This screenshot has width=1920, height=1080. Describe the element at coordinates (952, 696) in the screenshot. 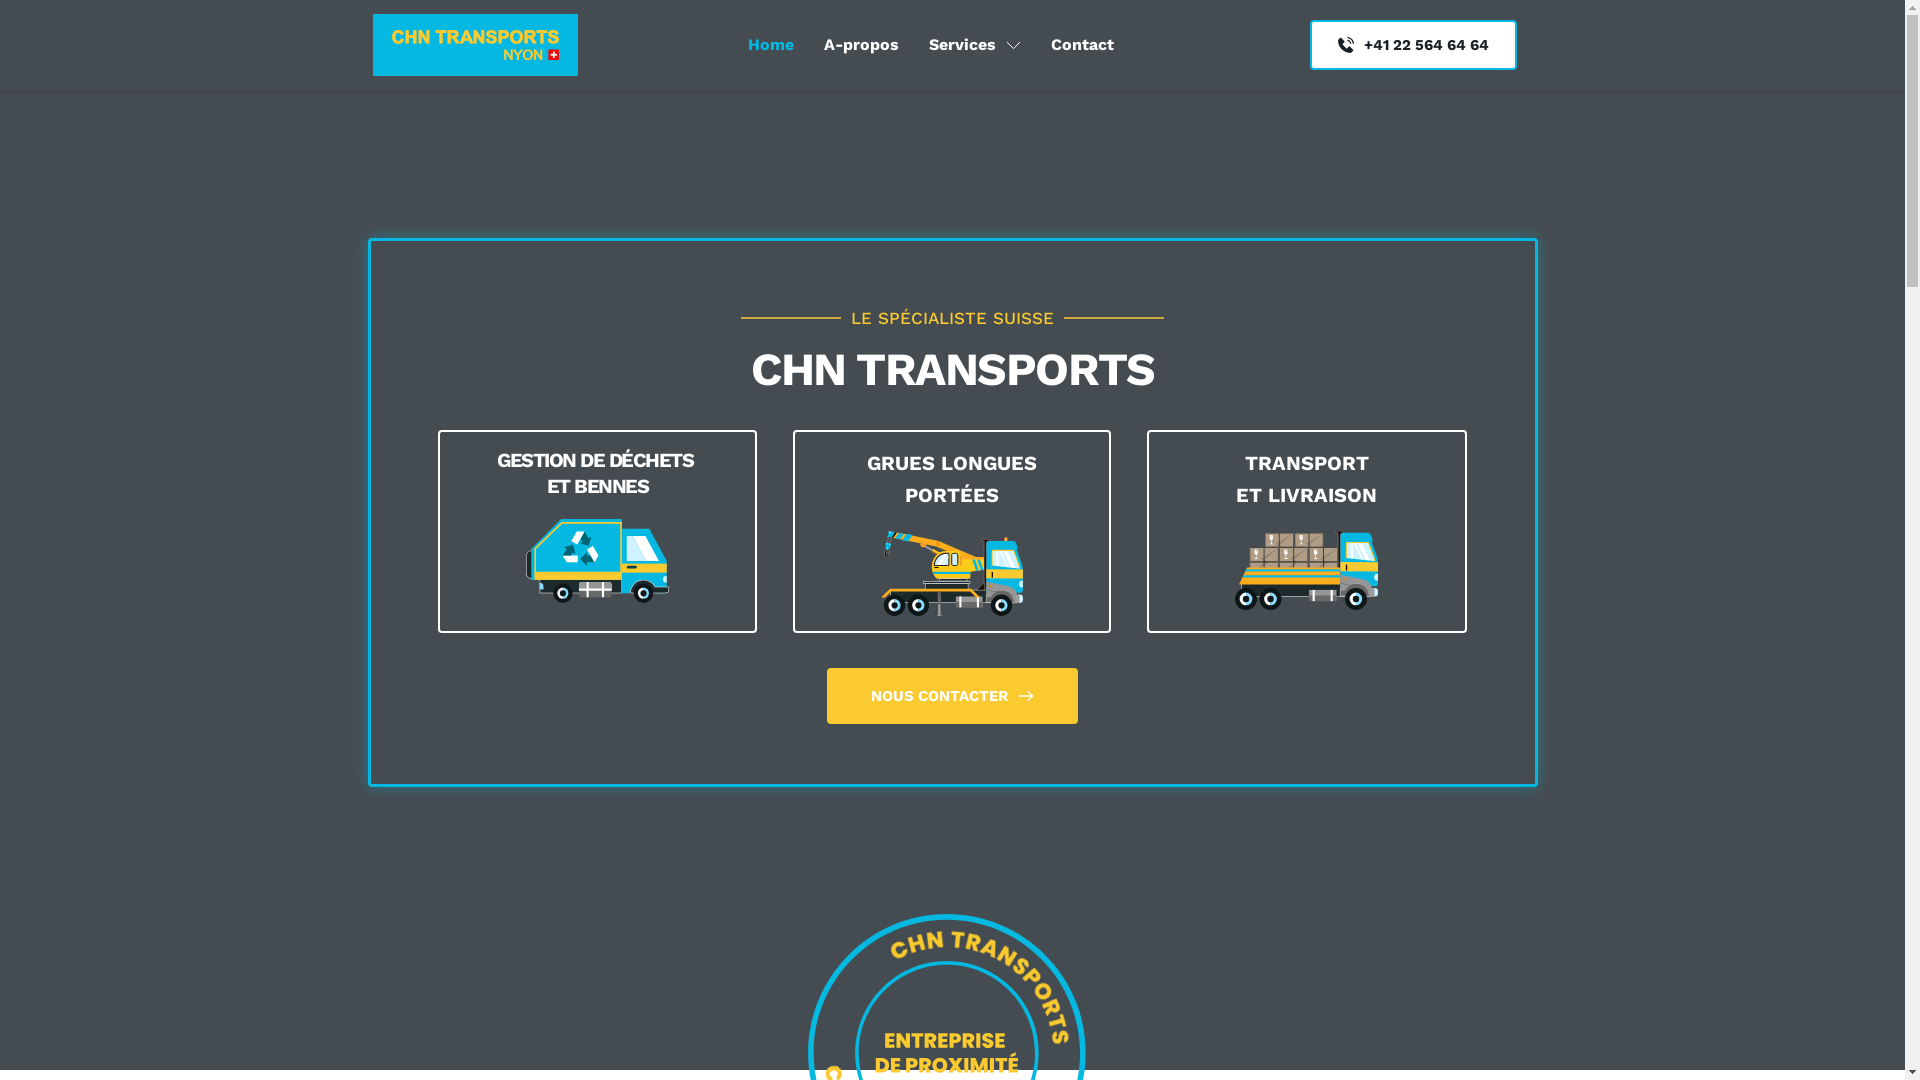

I see `NOUS CONTACTER` at that location.